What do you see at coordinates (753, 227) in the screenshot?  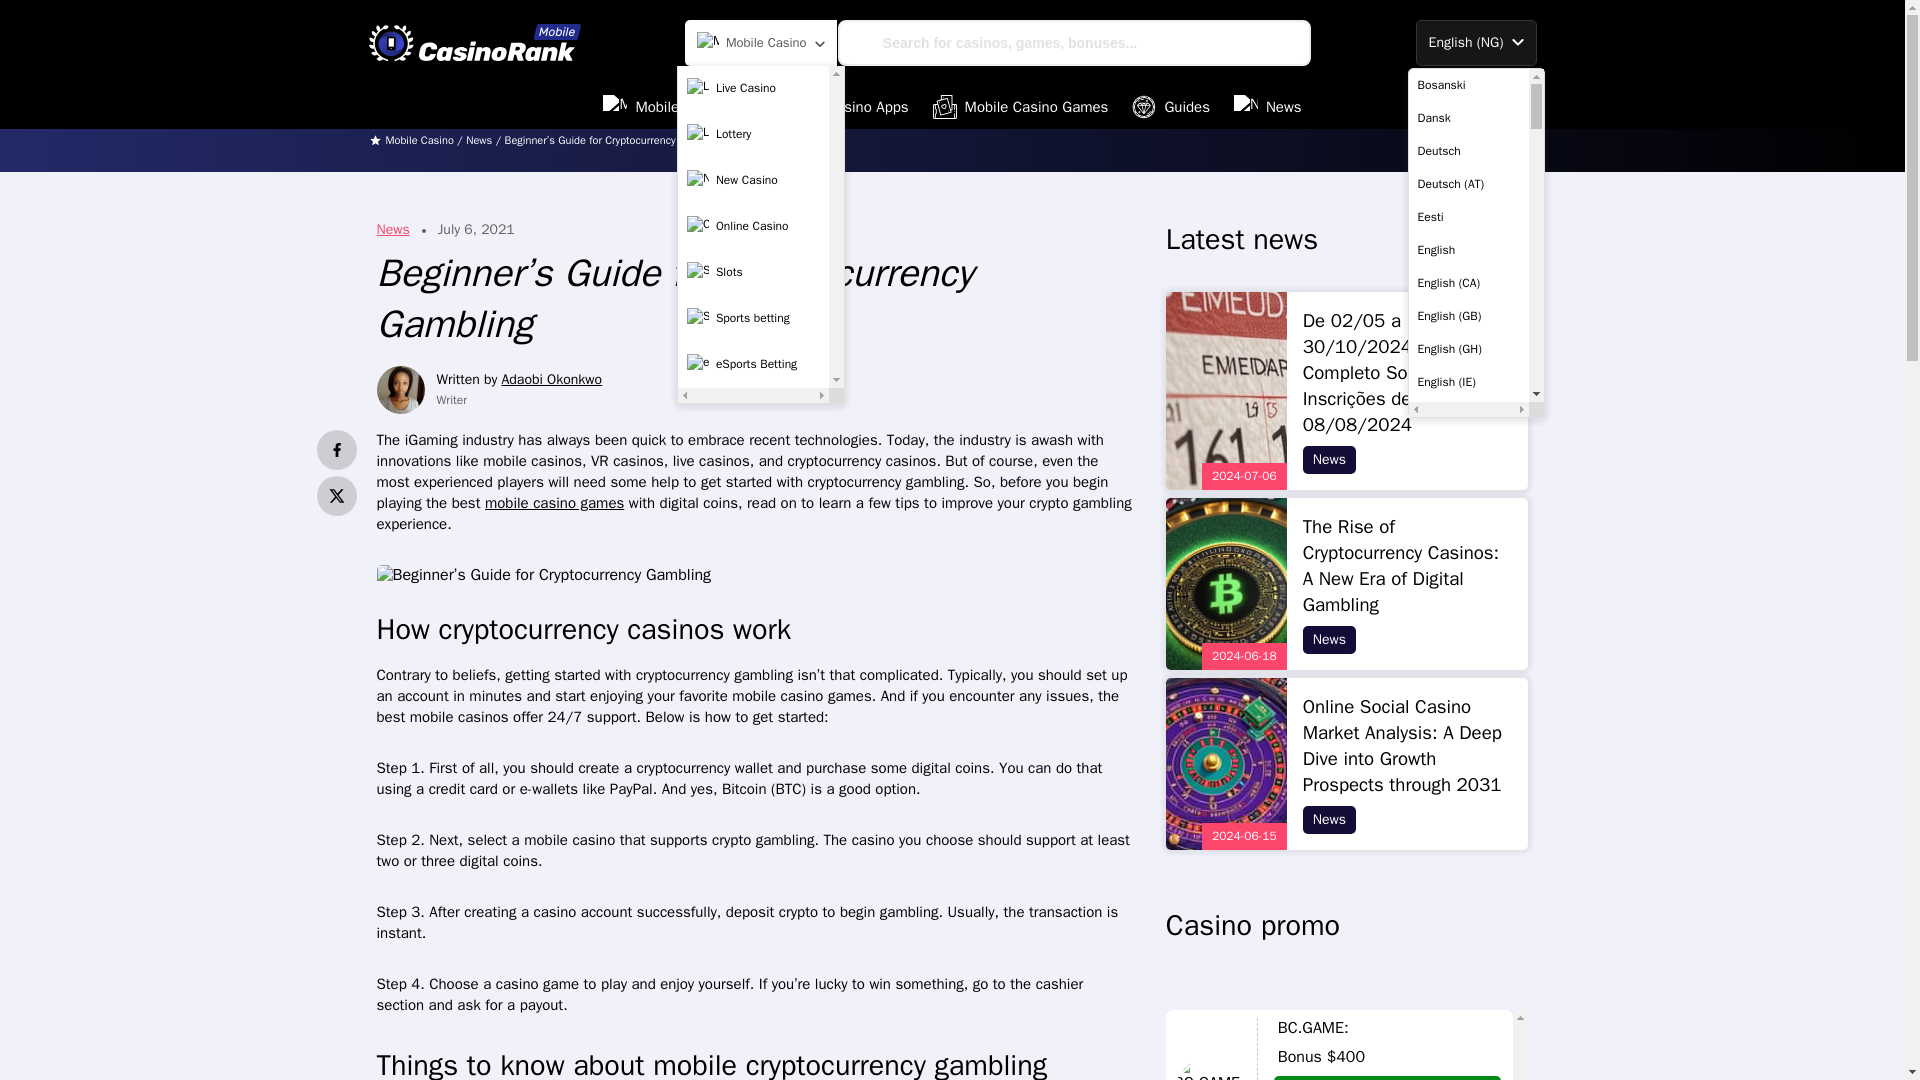 I see `Online Casino` at bounding box center [753, 227].